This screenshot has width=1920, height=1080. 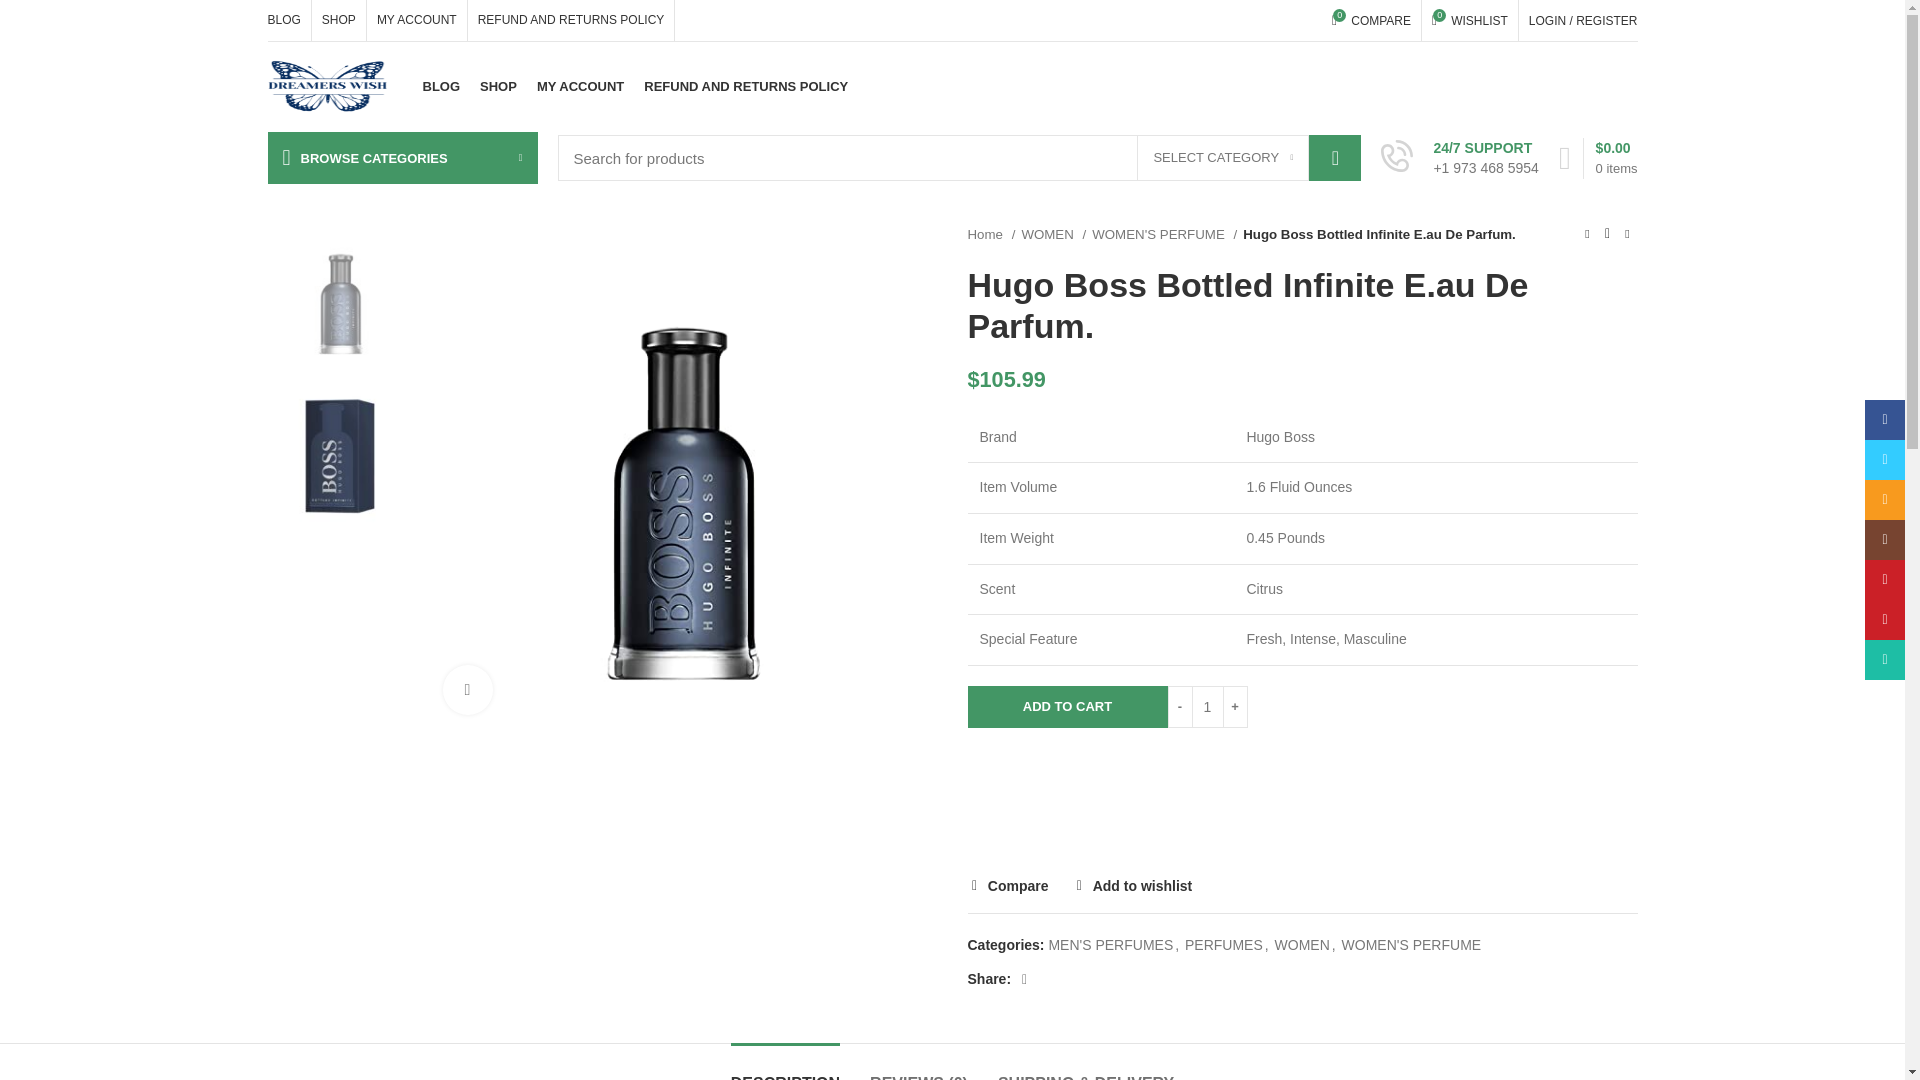 I want to click on Compare products, so click(x=746, y=86).